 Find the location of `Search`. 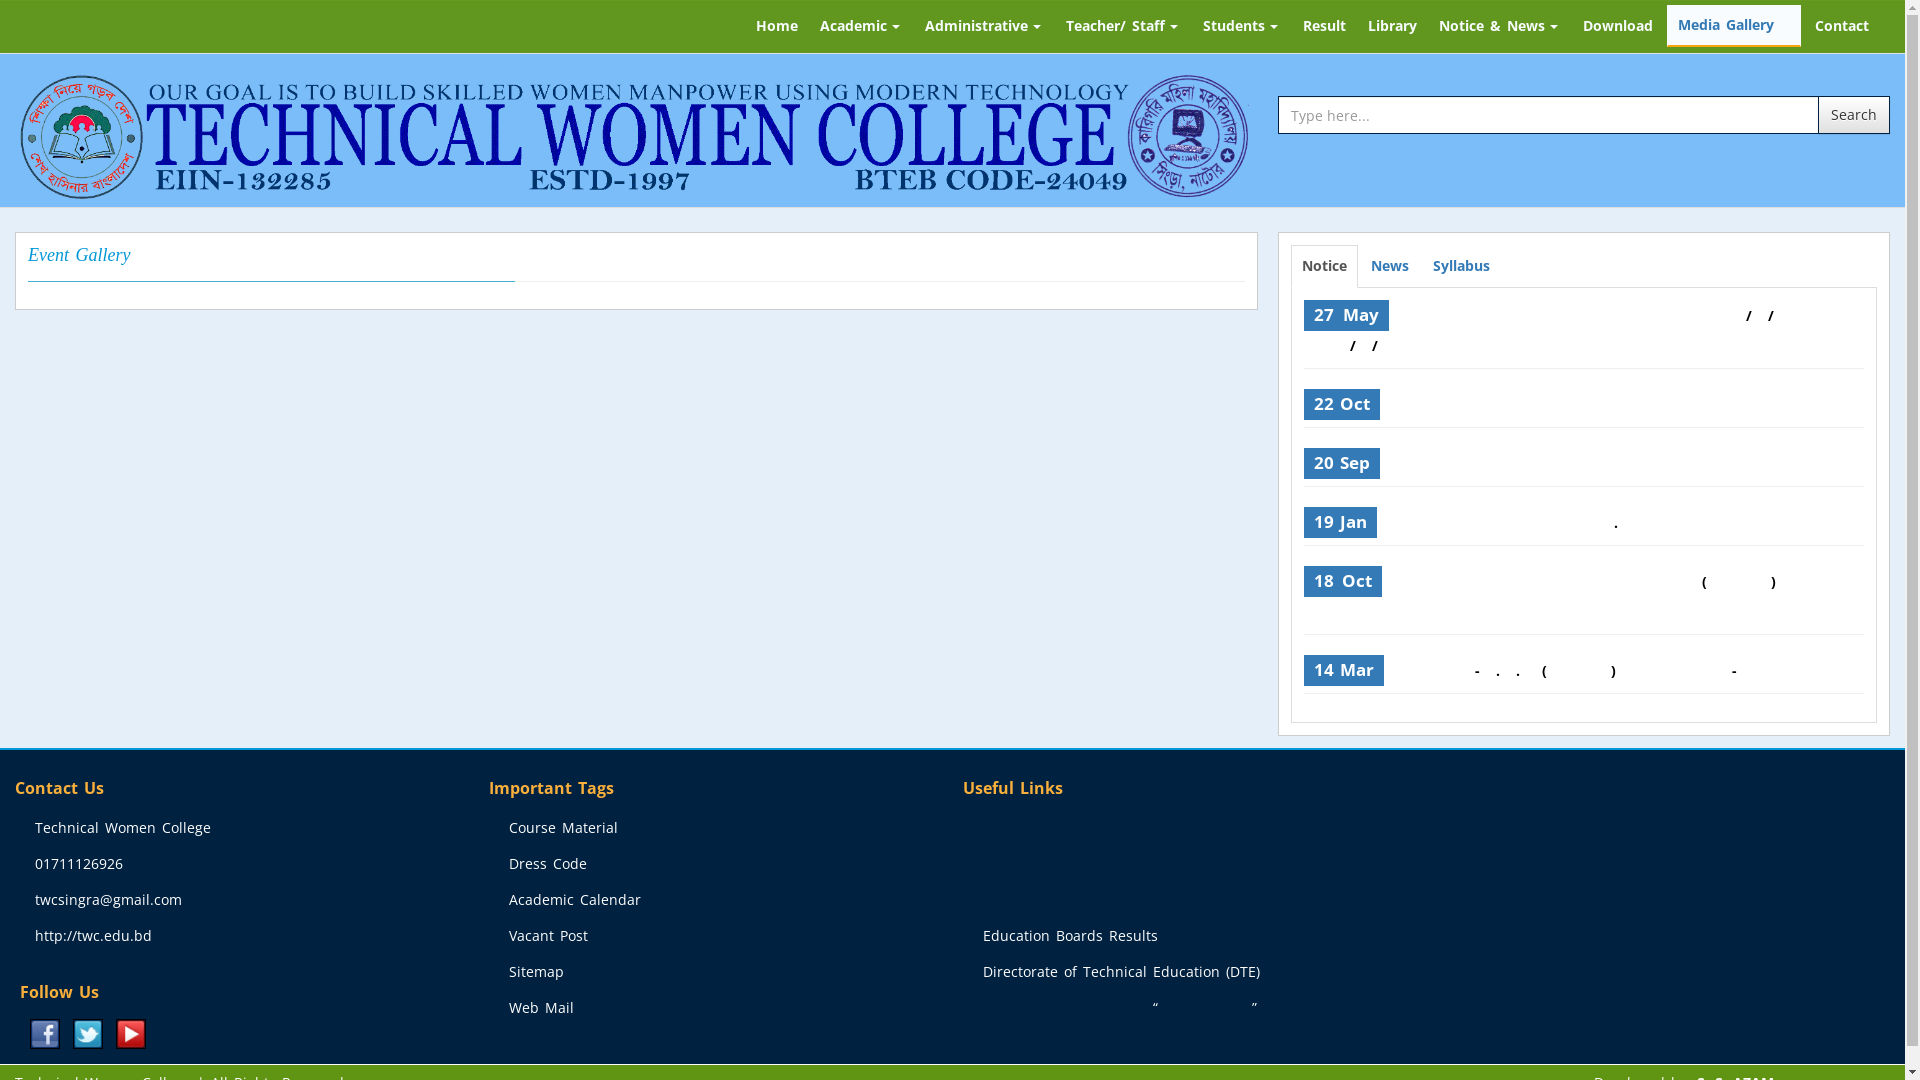

Search is located at coordinates (1854, 115).